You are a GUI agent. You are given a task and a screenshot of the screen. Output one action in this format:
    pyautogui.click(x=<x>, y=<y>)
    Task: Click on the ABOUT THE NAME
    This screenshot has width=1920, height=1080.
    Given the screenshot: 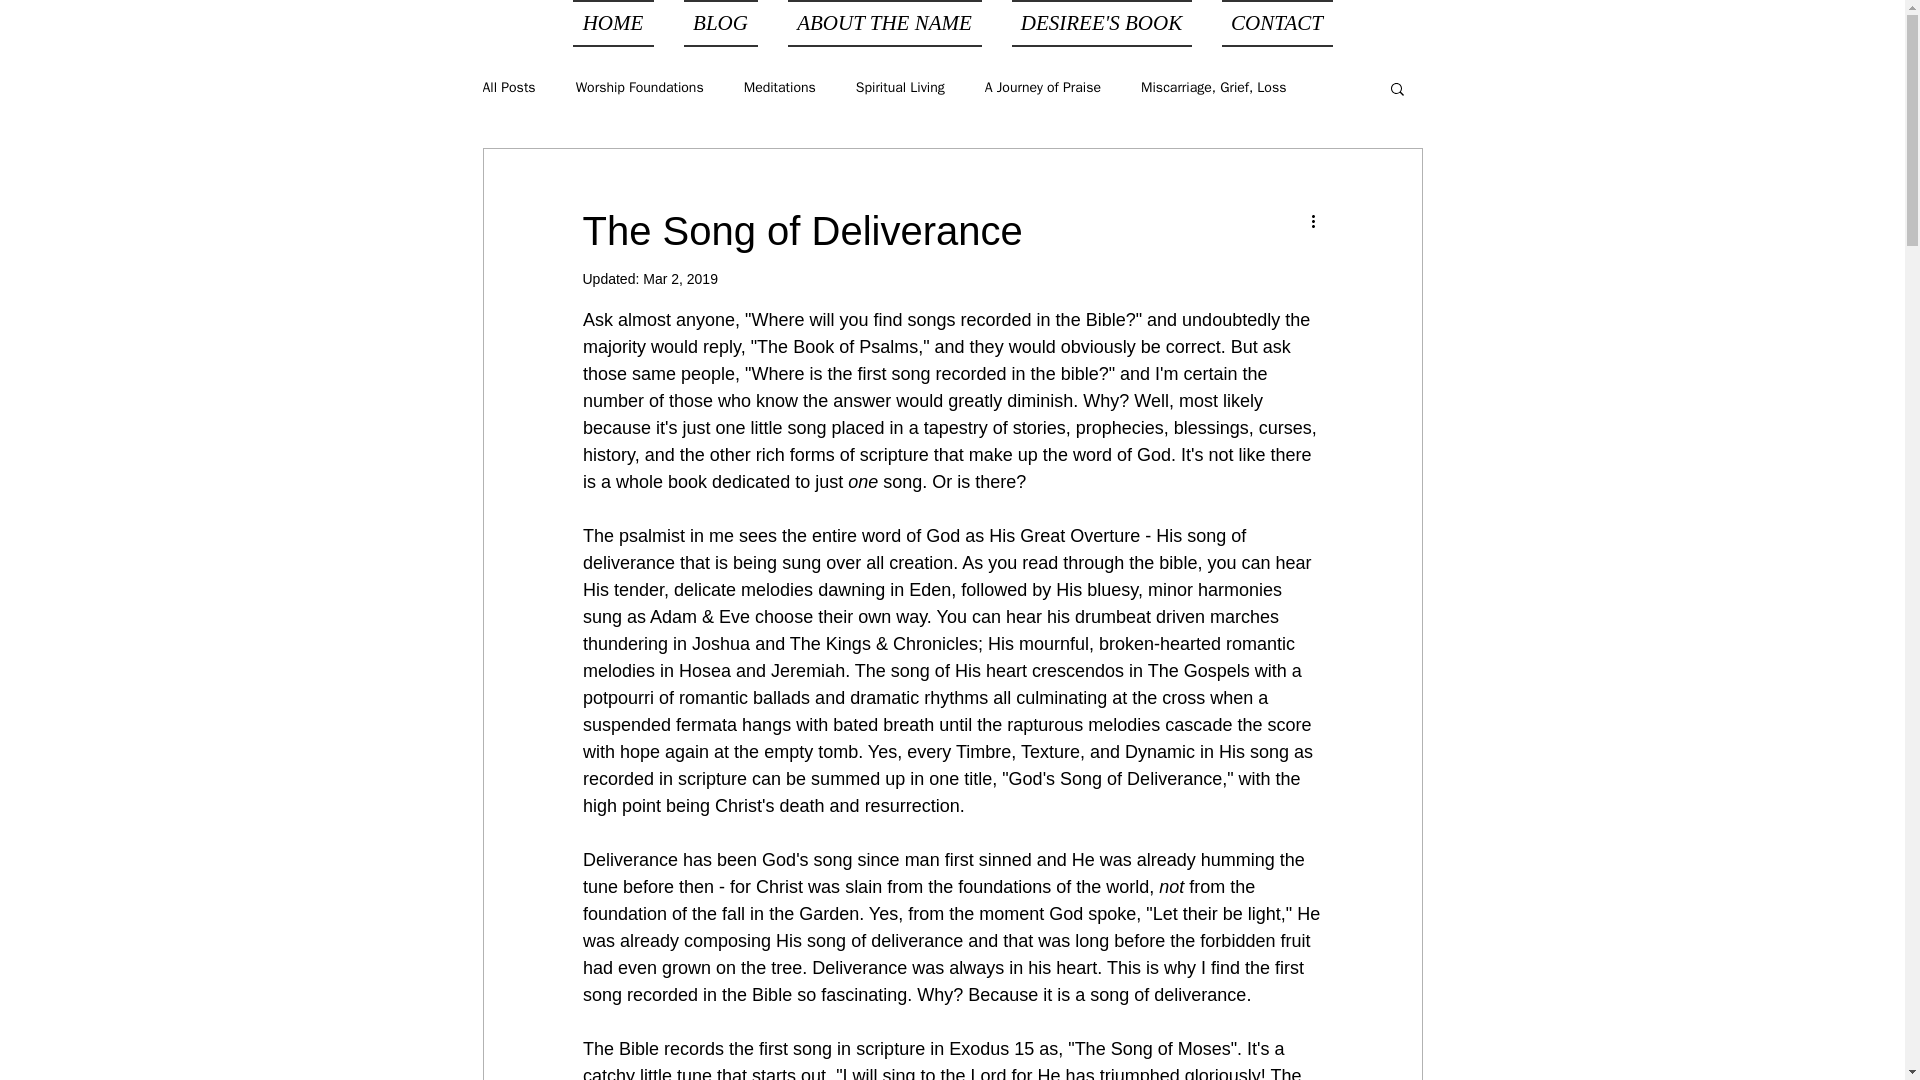 What is the action you would take?
    pyautogui.click(x=884, y=24)
    